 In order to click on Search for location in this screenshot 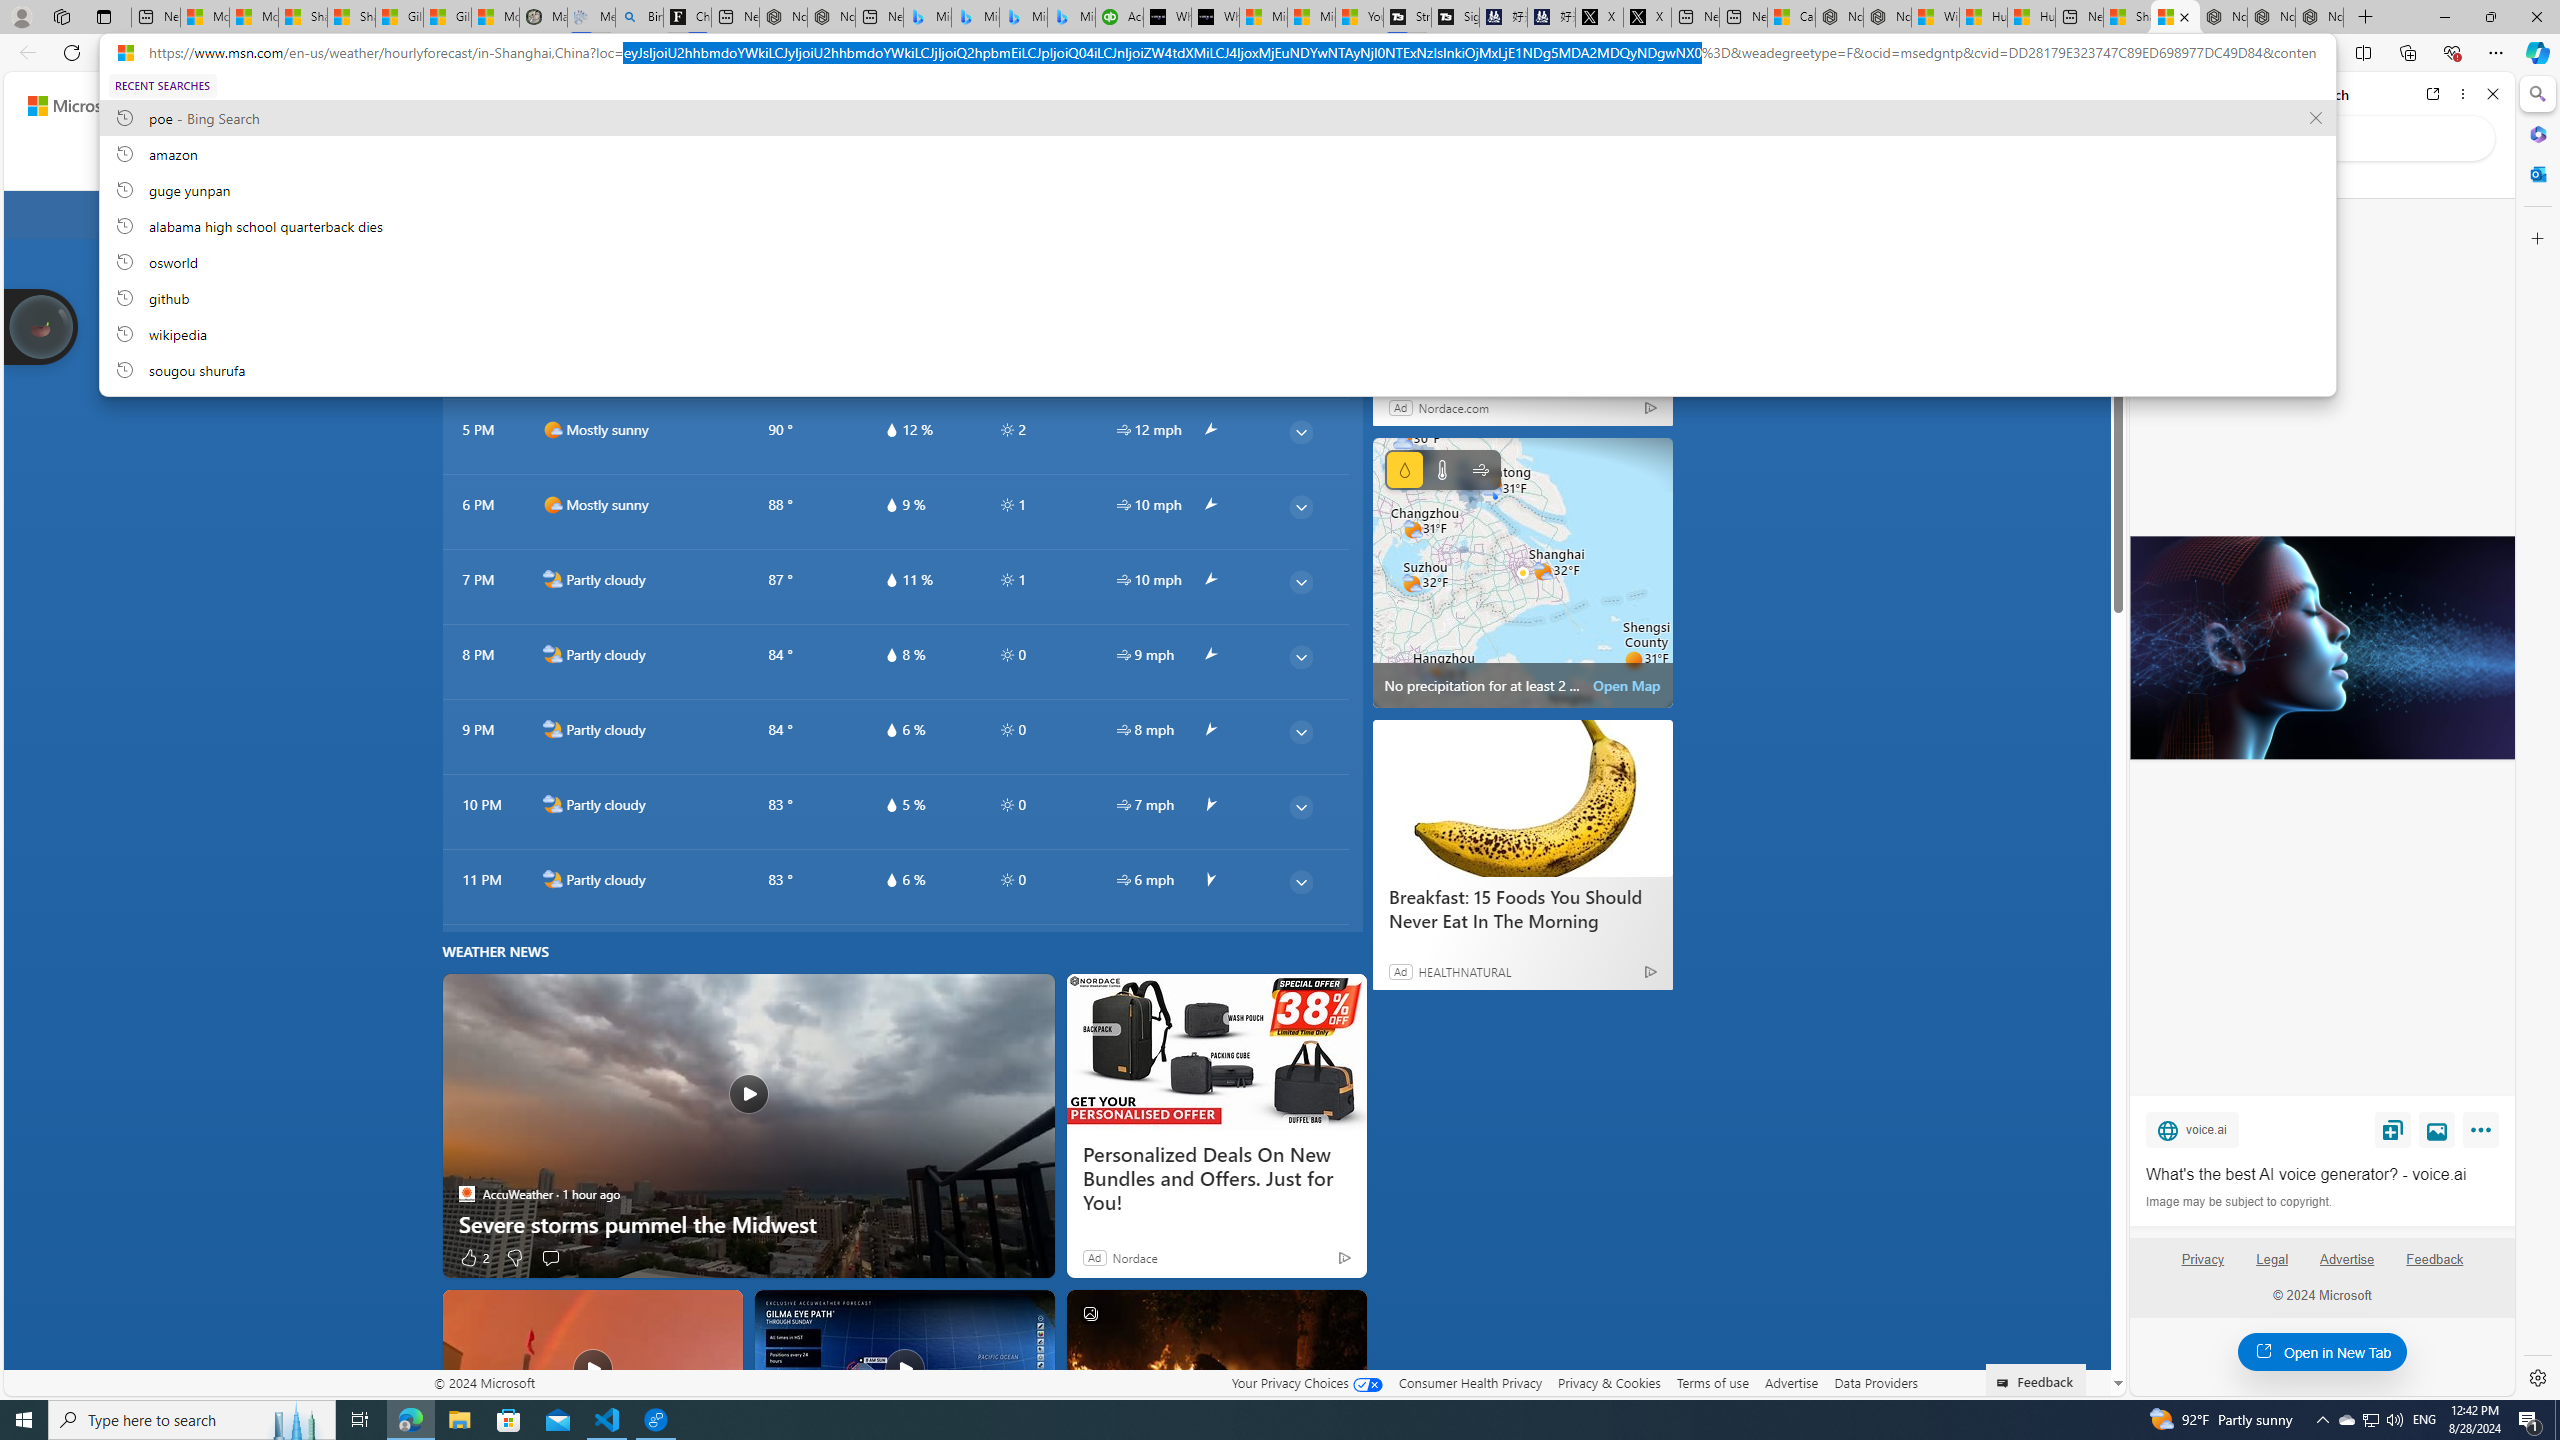, I will do `click(560, 214)`.